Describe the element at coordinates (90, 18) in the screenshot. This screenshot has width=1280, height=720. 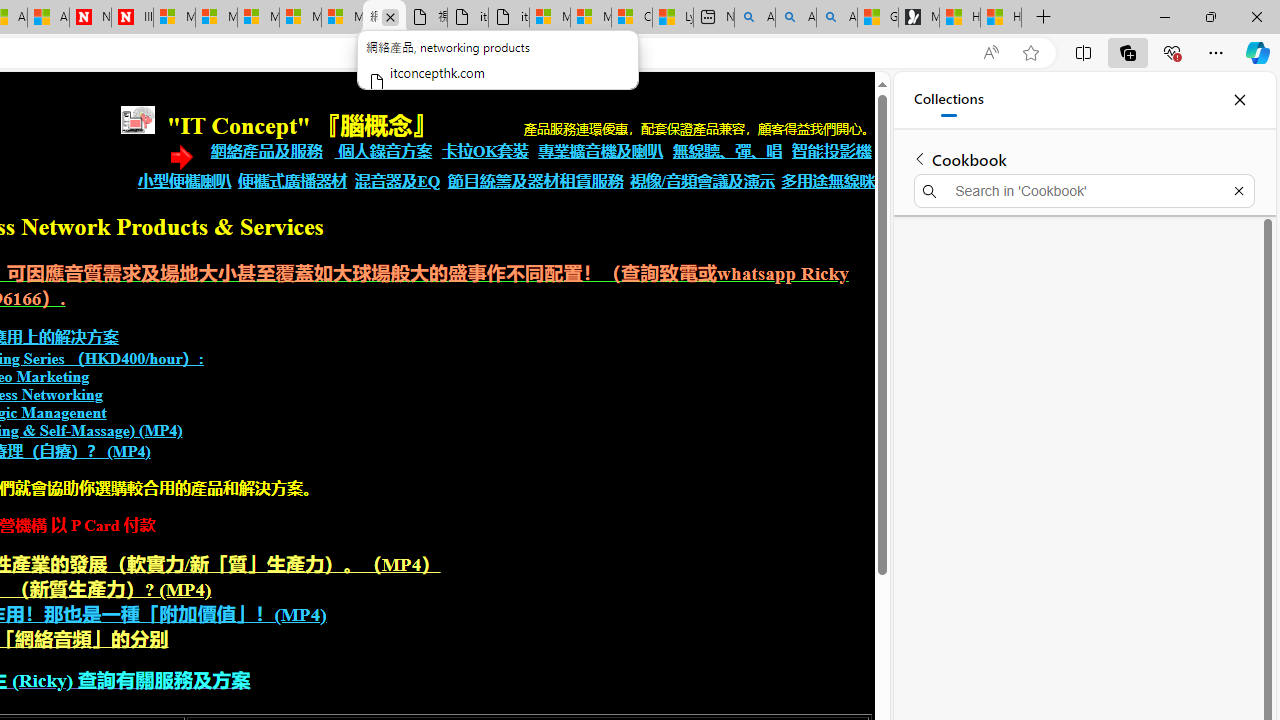
I see `Newsweek - News, Analysis, Politics, Business, Technology` at that location.